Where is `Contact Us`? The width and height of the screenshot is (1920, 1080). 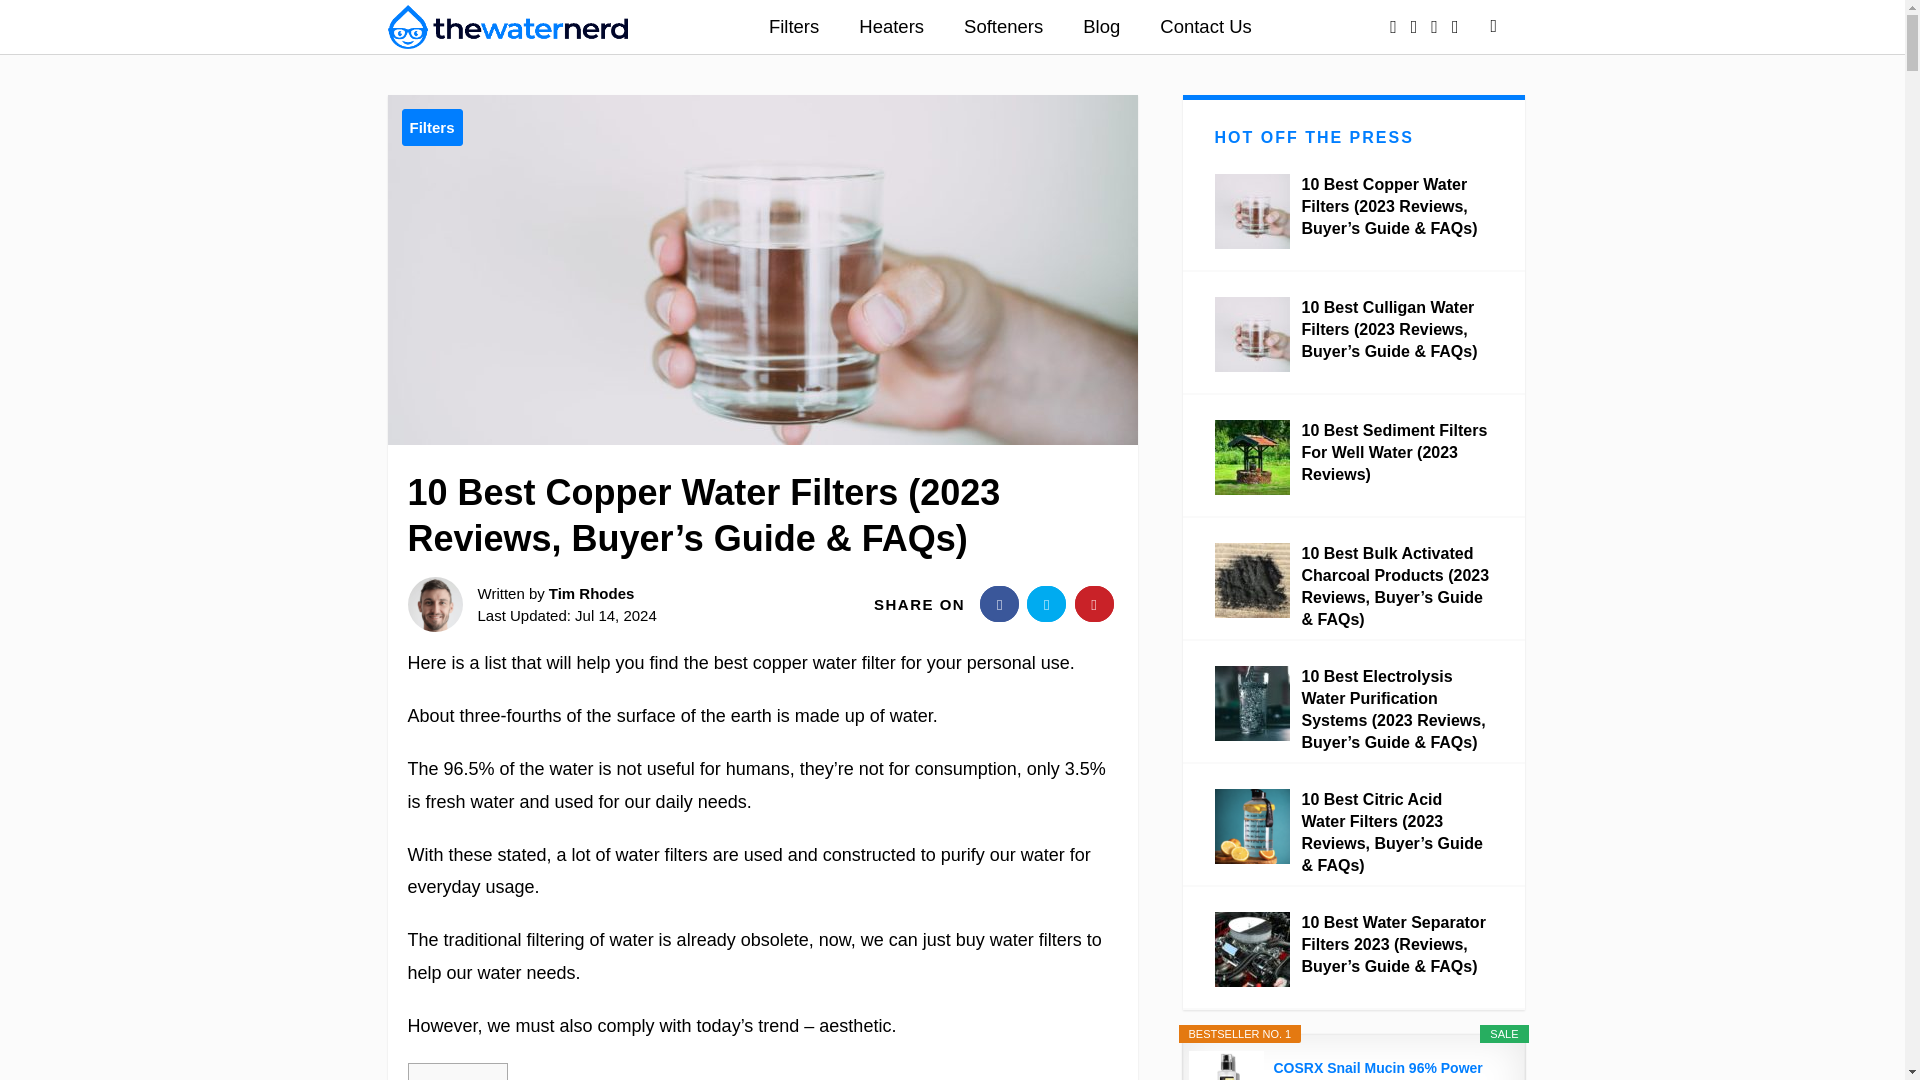
Contact Us is located at coordinates (1206, 29).